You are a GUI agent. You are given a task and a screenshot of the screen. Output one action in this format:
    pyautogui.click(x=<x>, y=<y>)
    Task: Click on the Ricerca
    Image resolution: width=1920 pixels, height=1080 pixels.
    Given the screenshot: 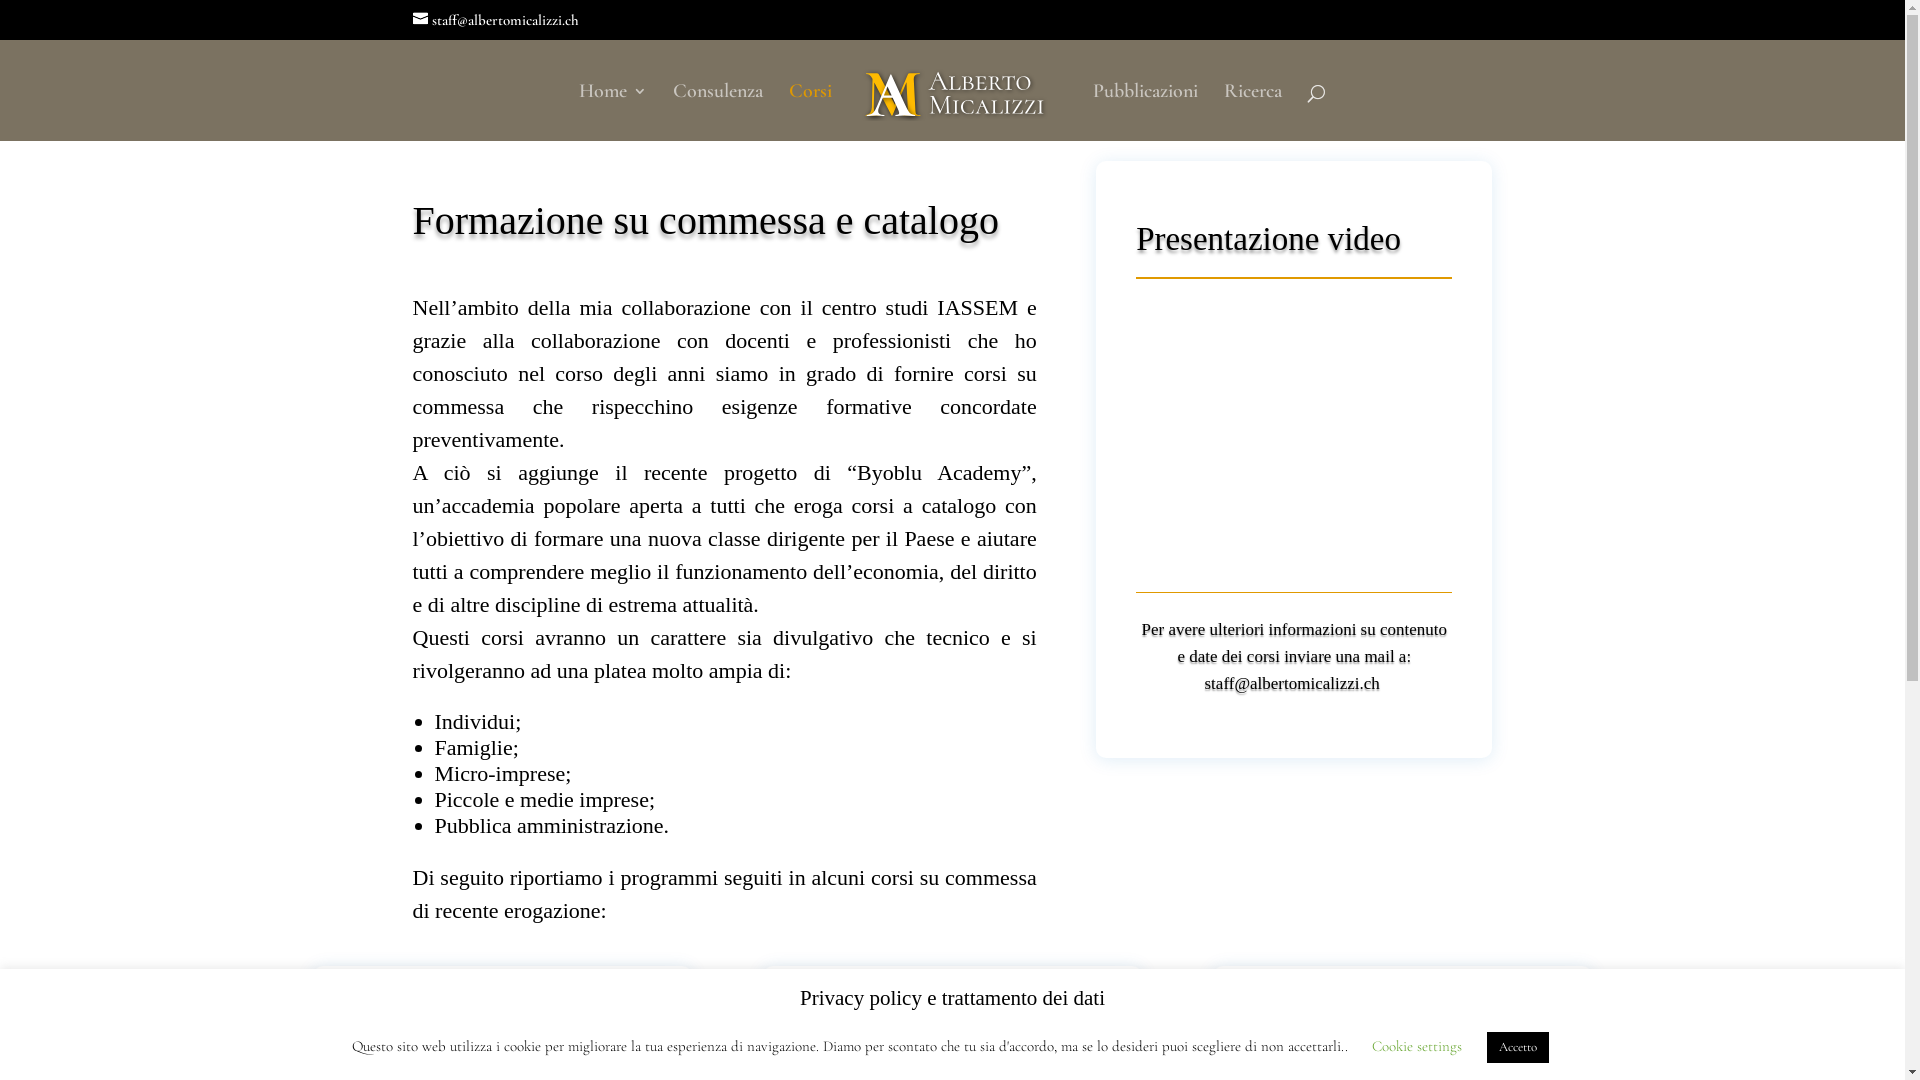 What is the action you would take?
    pyautogui.click(x=1253, y=112)
    